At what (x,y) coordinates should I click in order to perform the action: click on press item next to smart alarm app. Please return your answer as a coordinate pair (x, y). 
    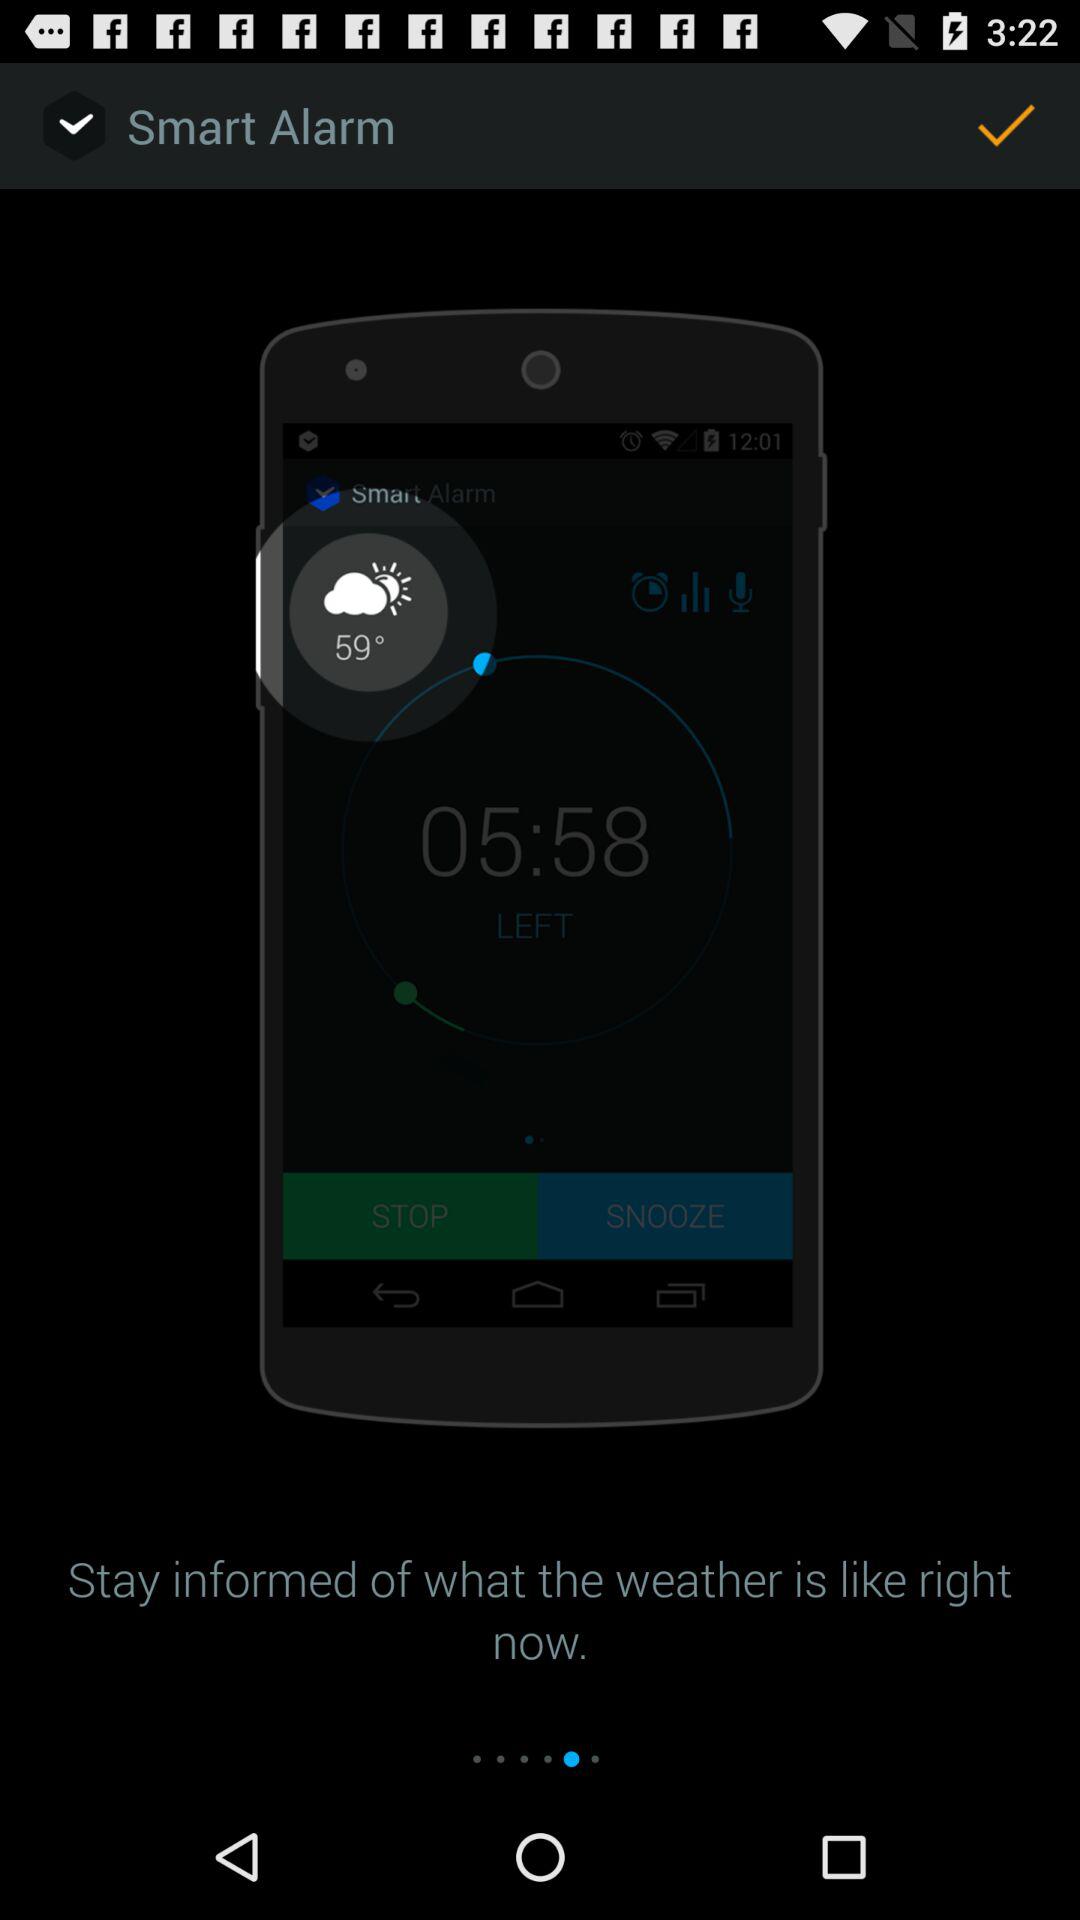
    Looking at the image, I should click on (1006, 126).